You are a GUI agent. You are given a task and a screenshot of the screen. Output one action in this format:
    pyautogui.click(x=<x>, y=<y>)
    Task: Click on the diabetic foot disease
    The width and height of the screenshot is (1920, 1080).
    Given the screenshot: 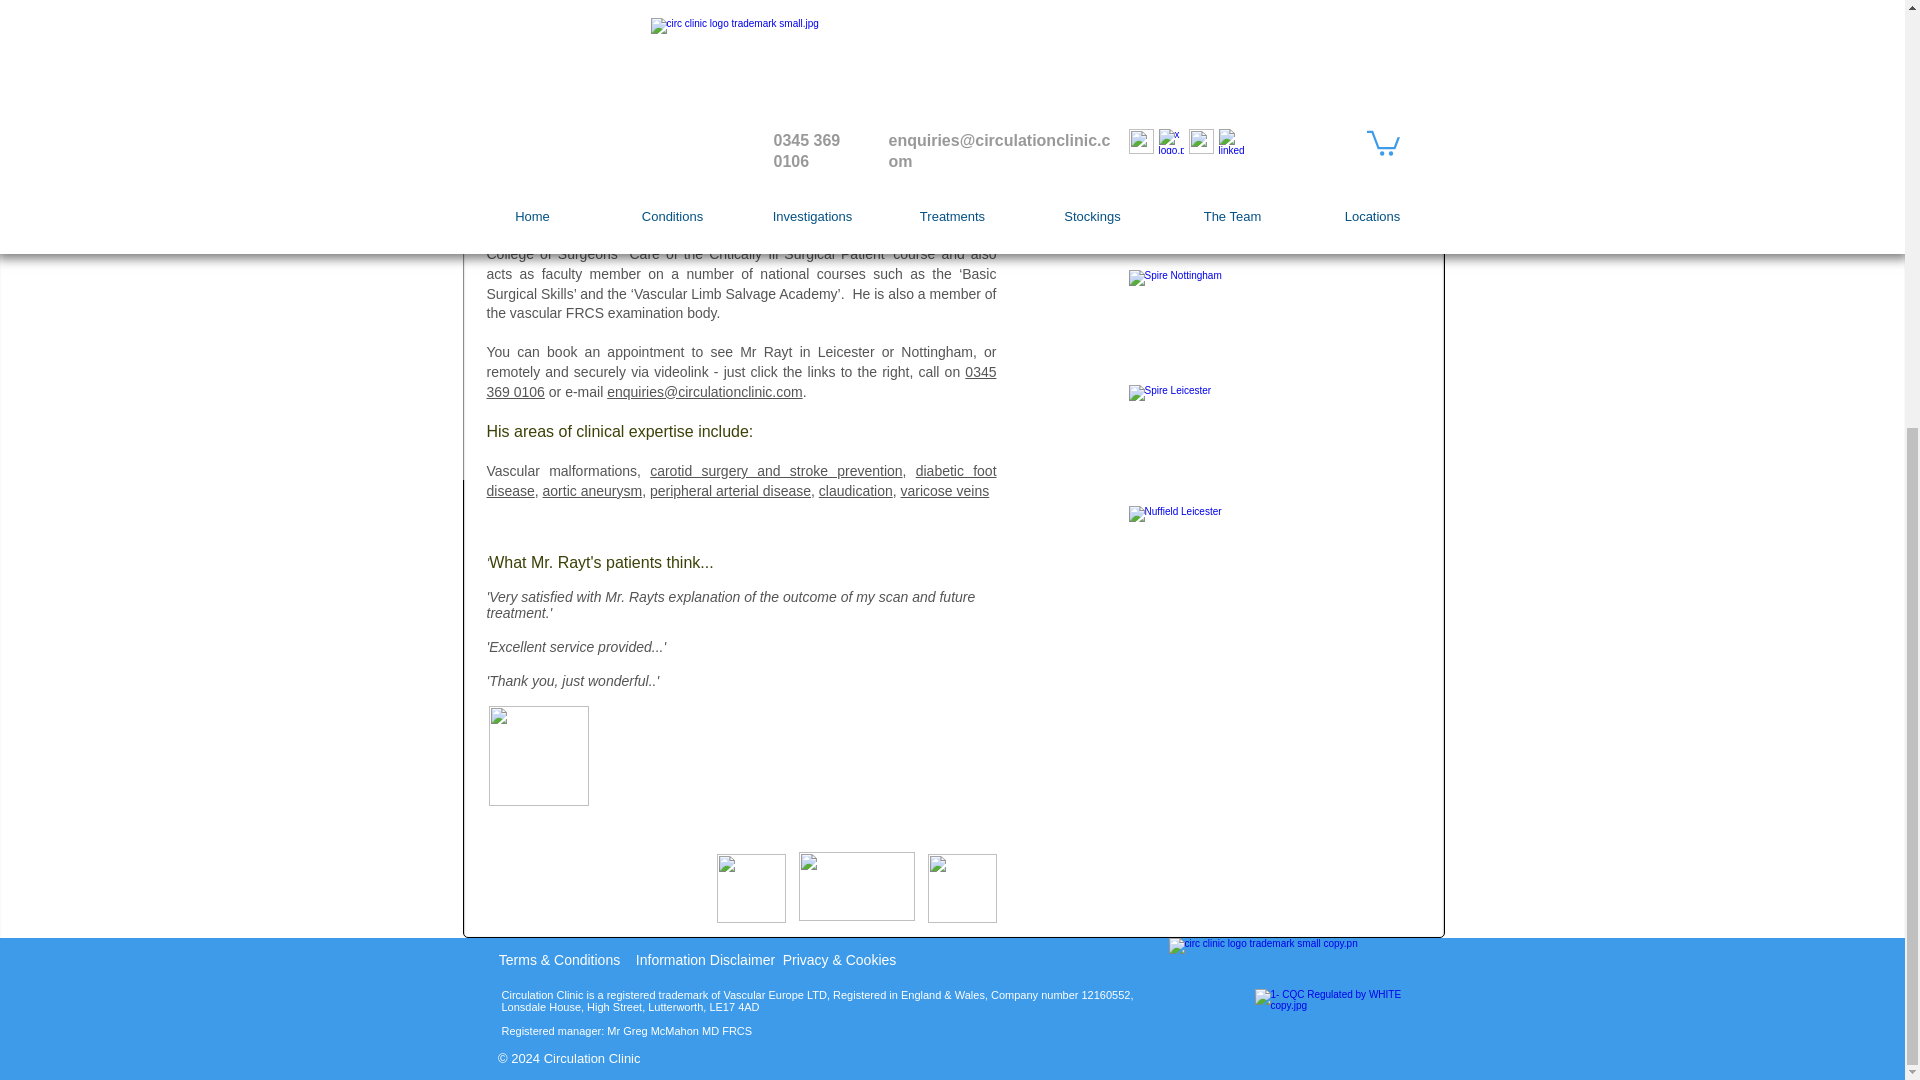 What is the action you would take?
    pyautogui.click(x=740, y=480)
    